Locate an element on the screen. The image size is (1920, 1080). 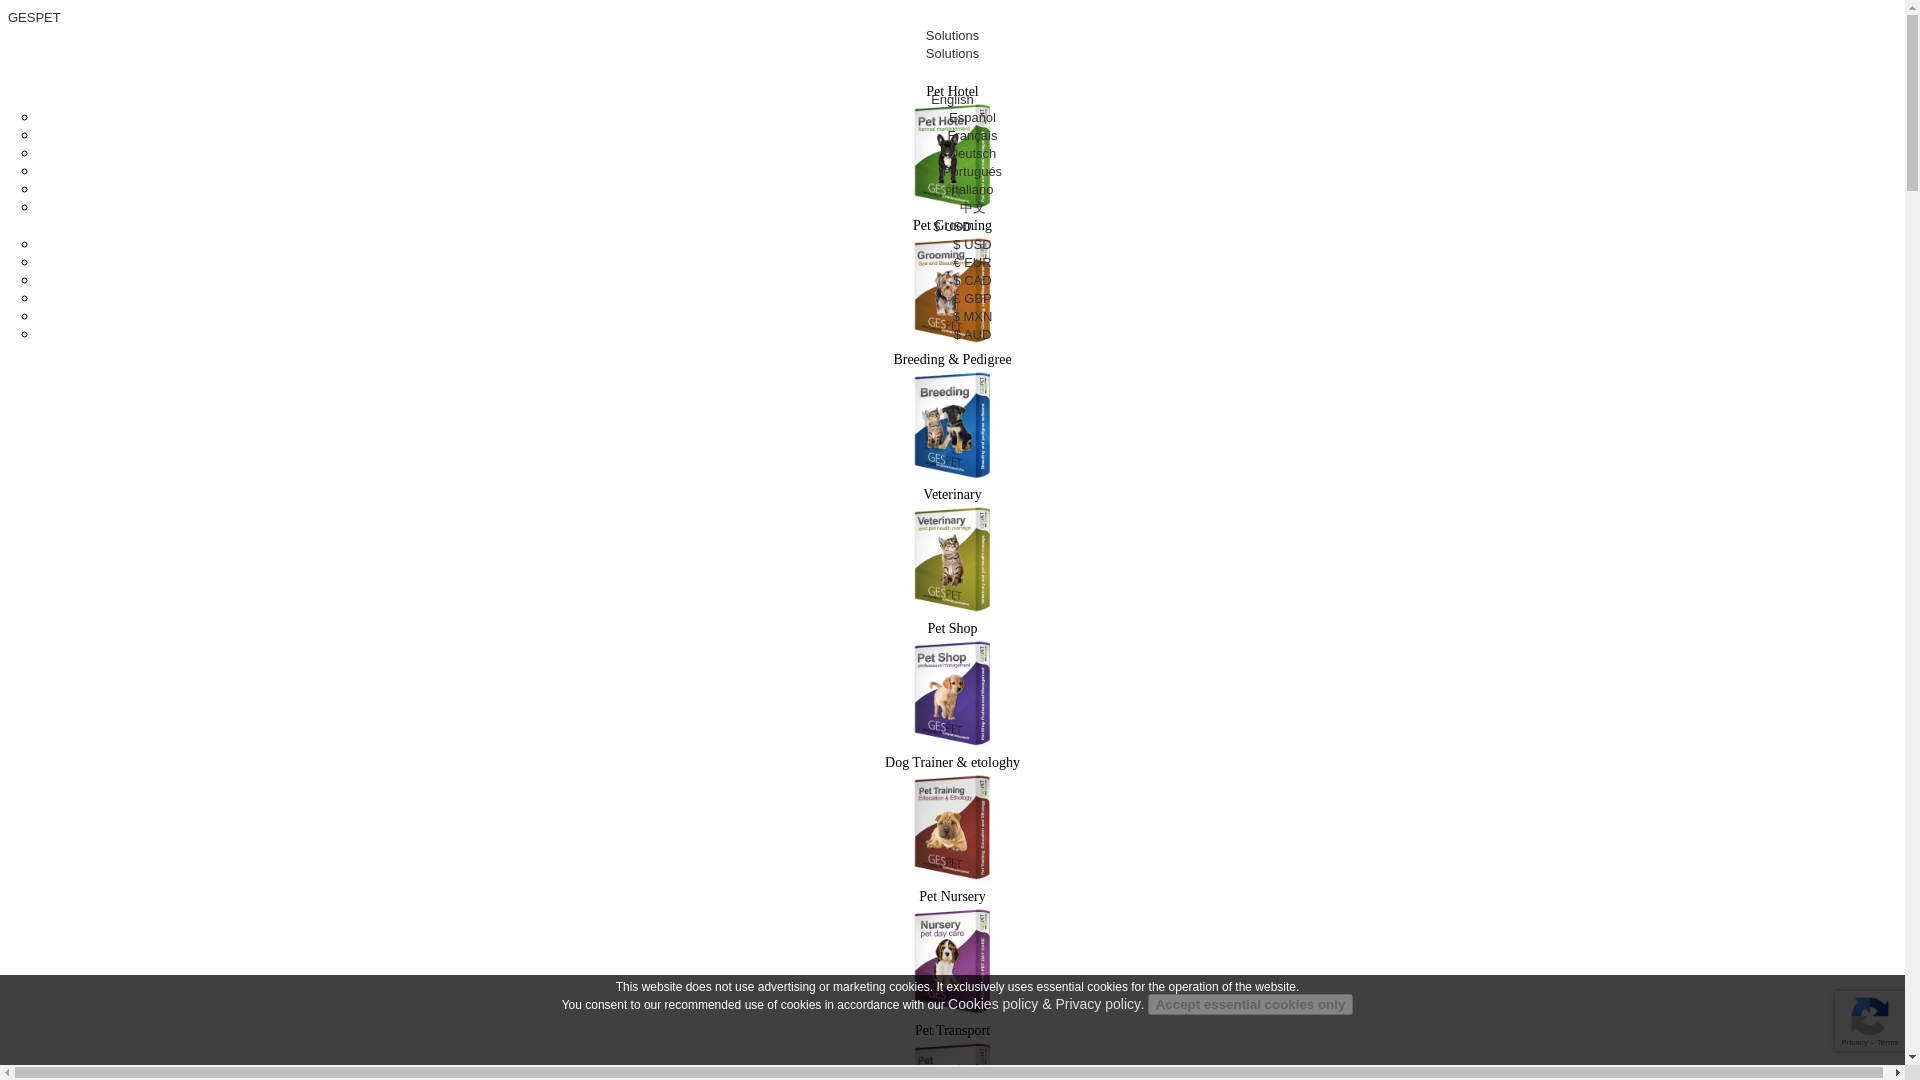
GESPET is located at coordinates (34, 16).